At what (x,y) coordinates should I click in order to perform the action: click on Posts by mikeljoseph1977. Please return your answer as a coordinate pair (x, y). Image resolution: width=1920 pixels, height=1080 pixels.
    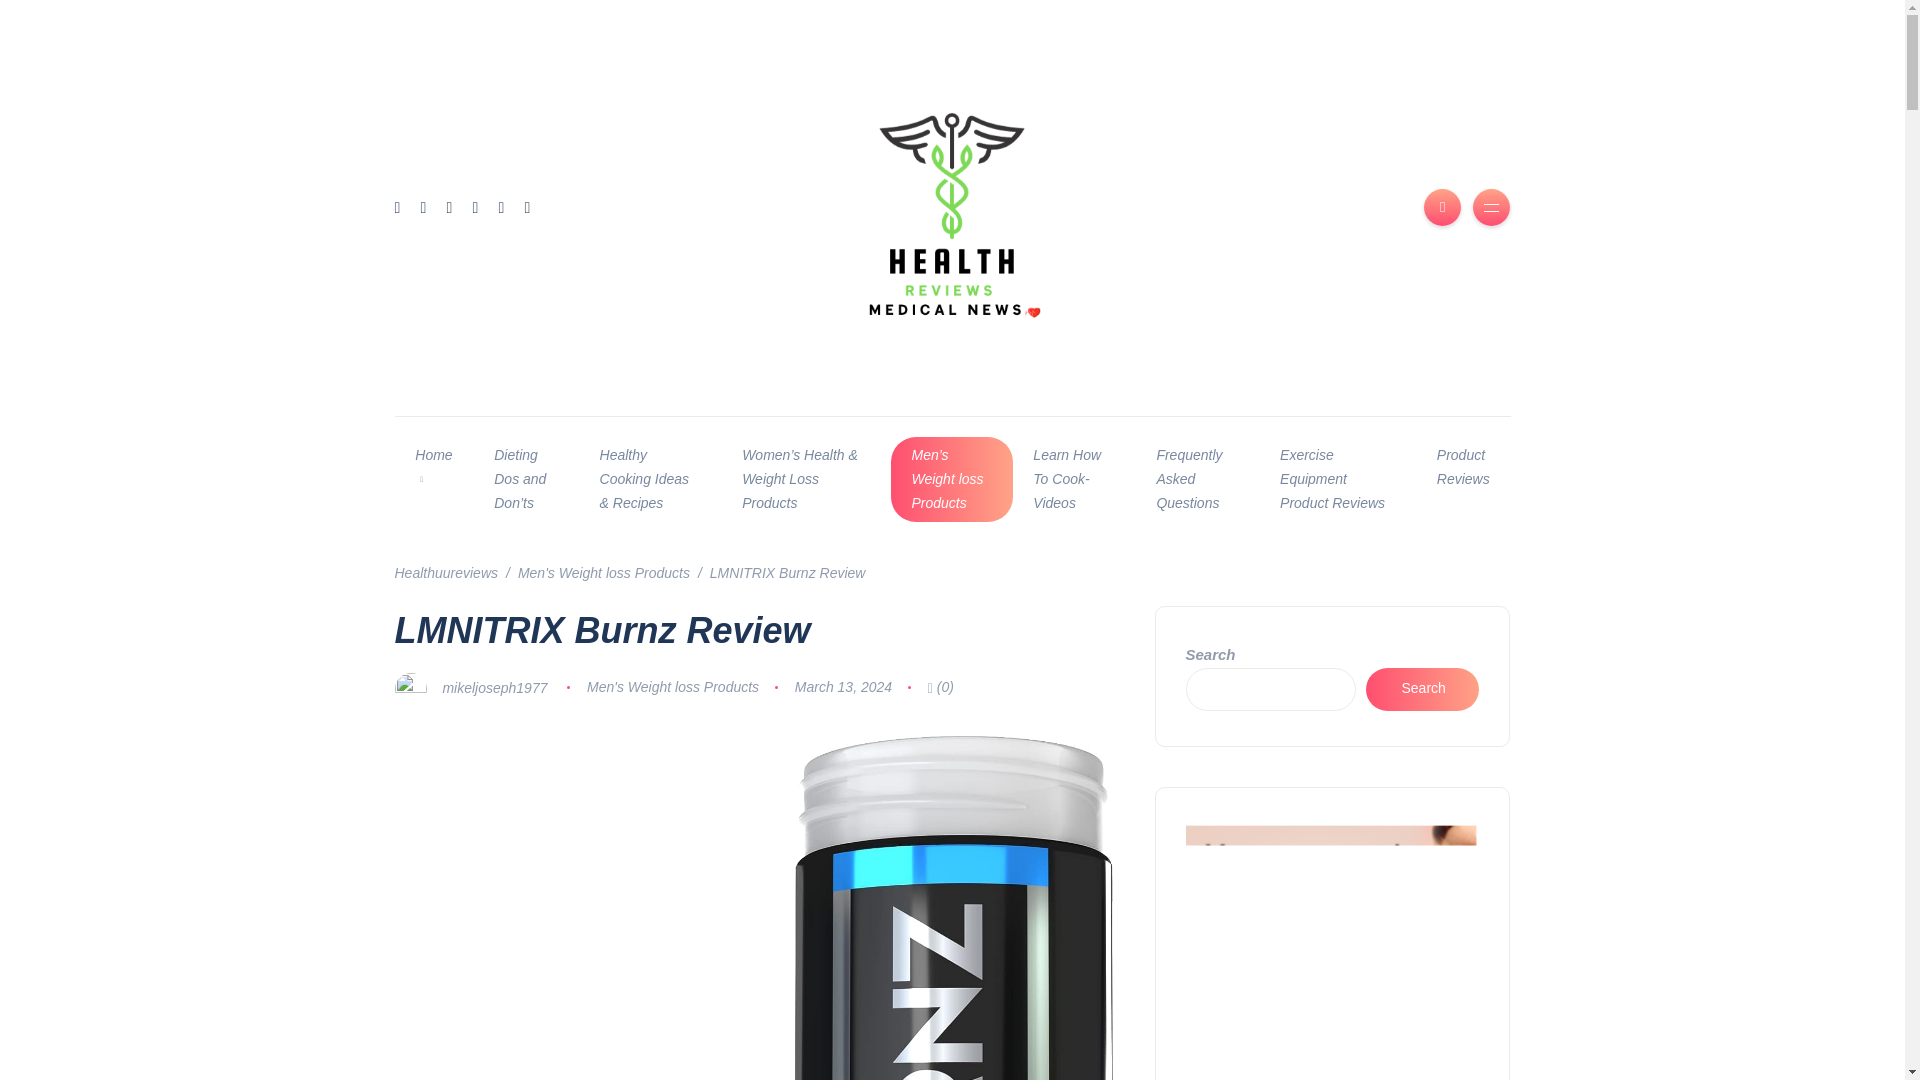
    Looking at the image, I should click on (494, 687).